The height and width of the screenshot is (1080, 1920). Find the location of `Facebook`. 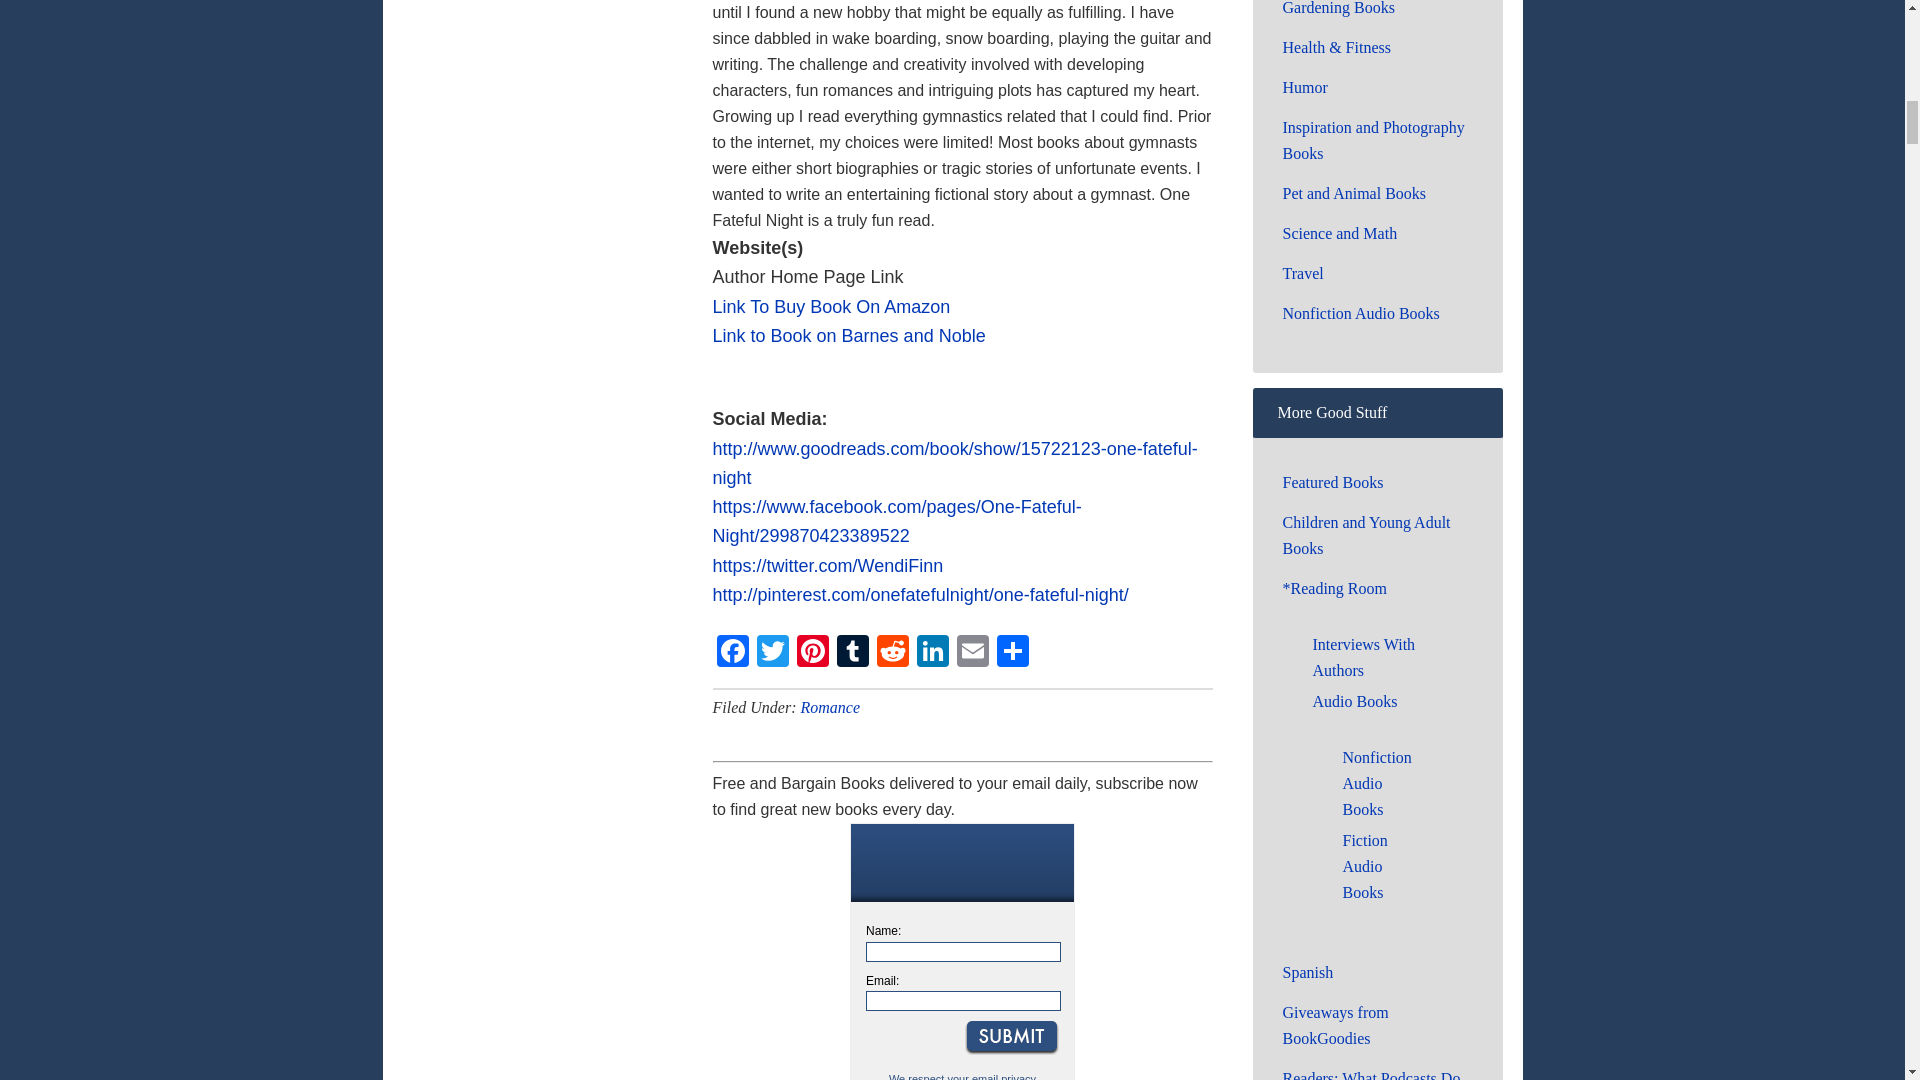

Facebook is located at coordinates (732, 653).